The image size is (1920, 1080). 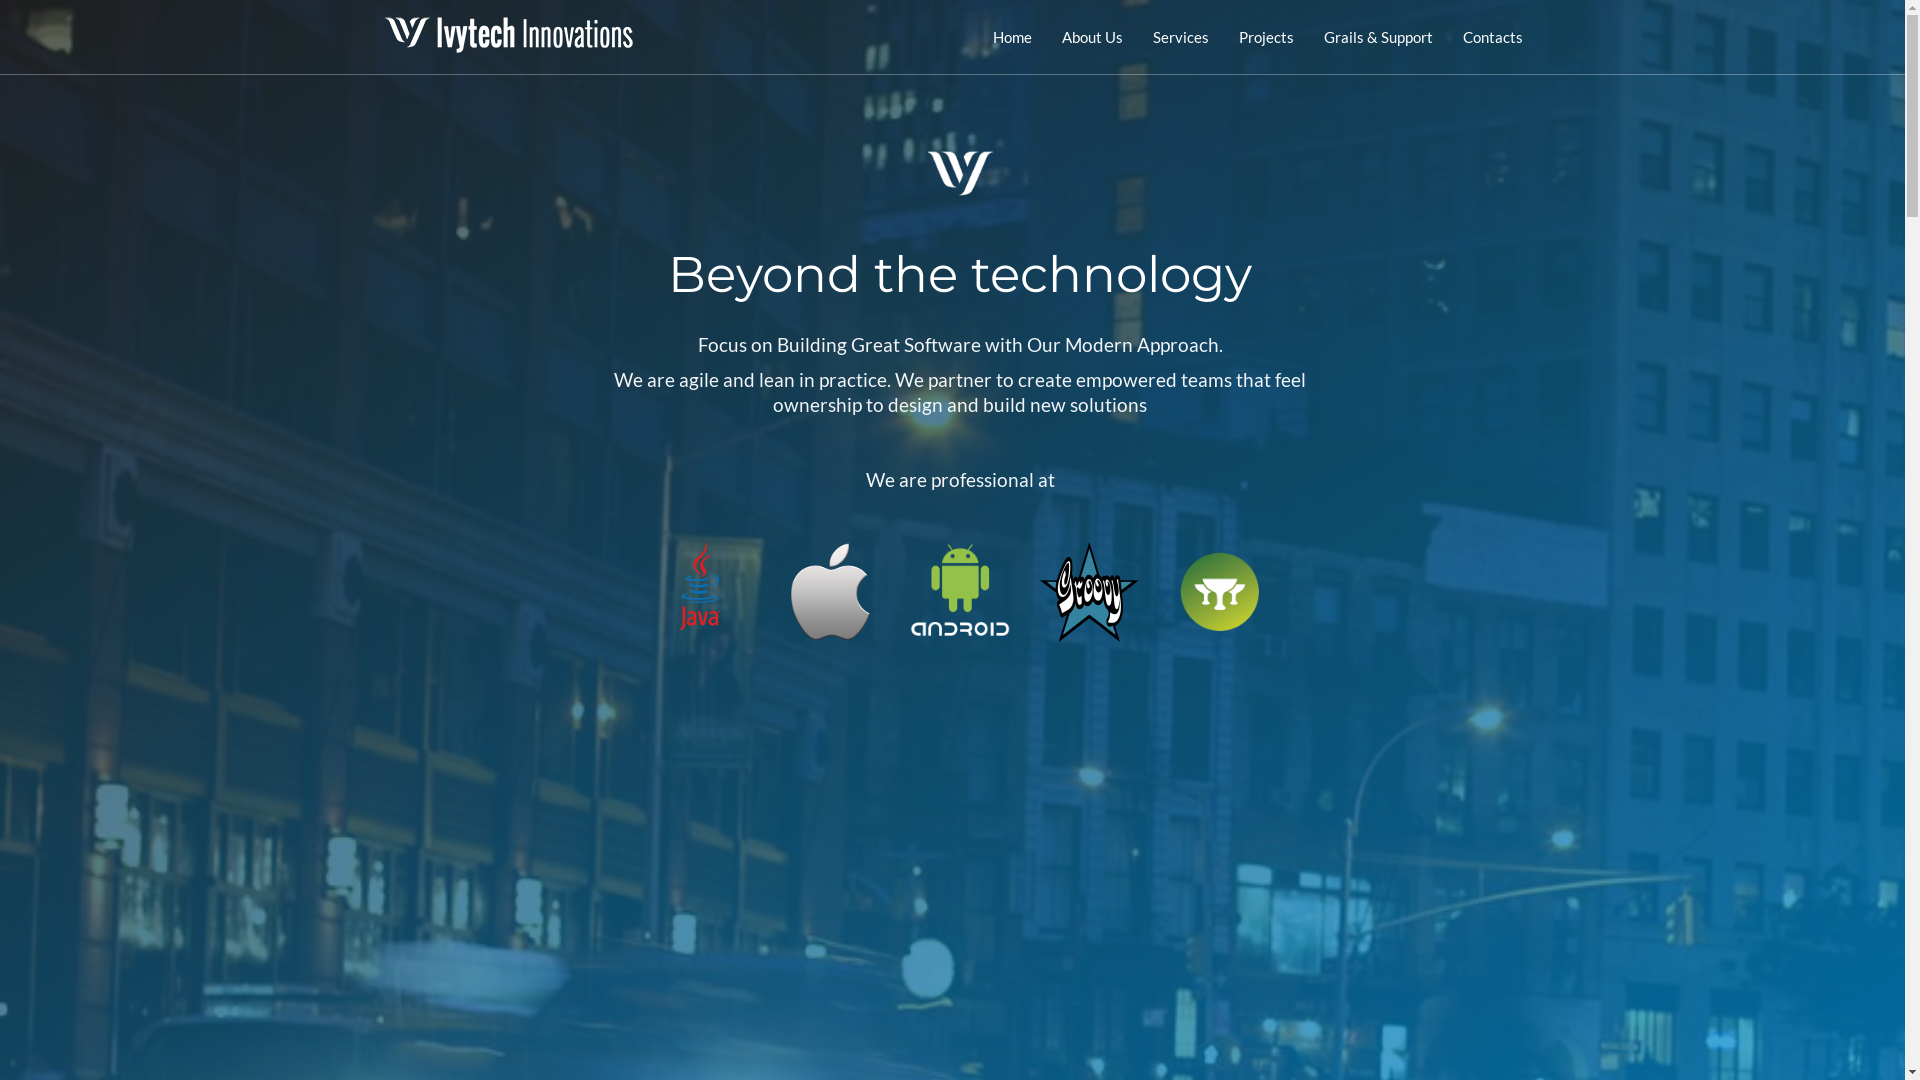 I want to click on Home, so click(x=1012, y=37).